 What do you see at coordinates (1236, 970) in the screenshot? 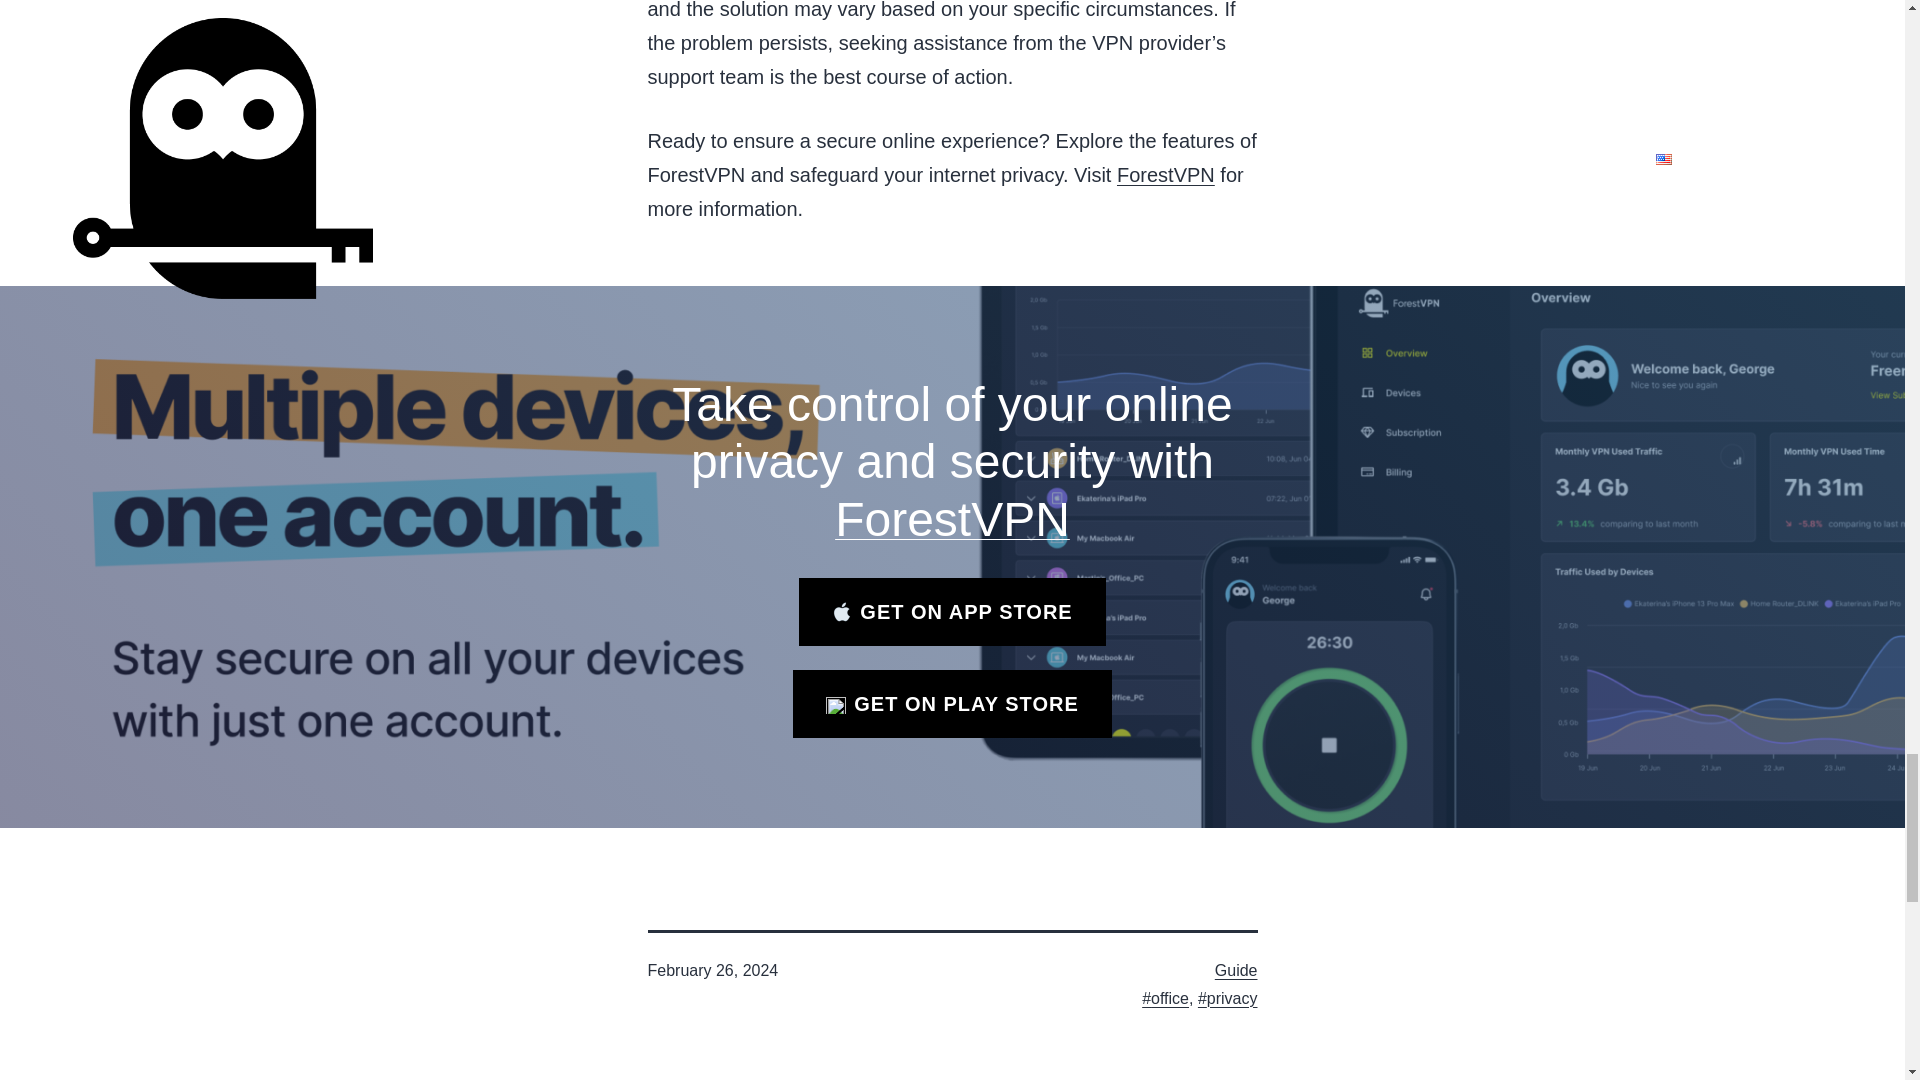
I see `Guide` at bounding box center [1236, 970].